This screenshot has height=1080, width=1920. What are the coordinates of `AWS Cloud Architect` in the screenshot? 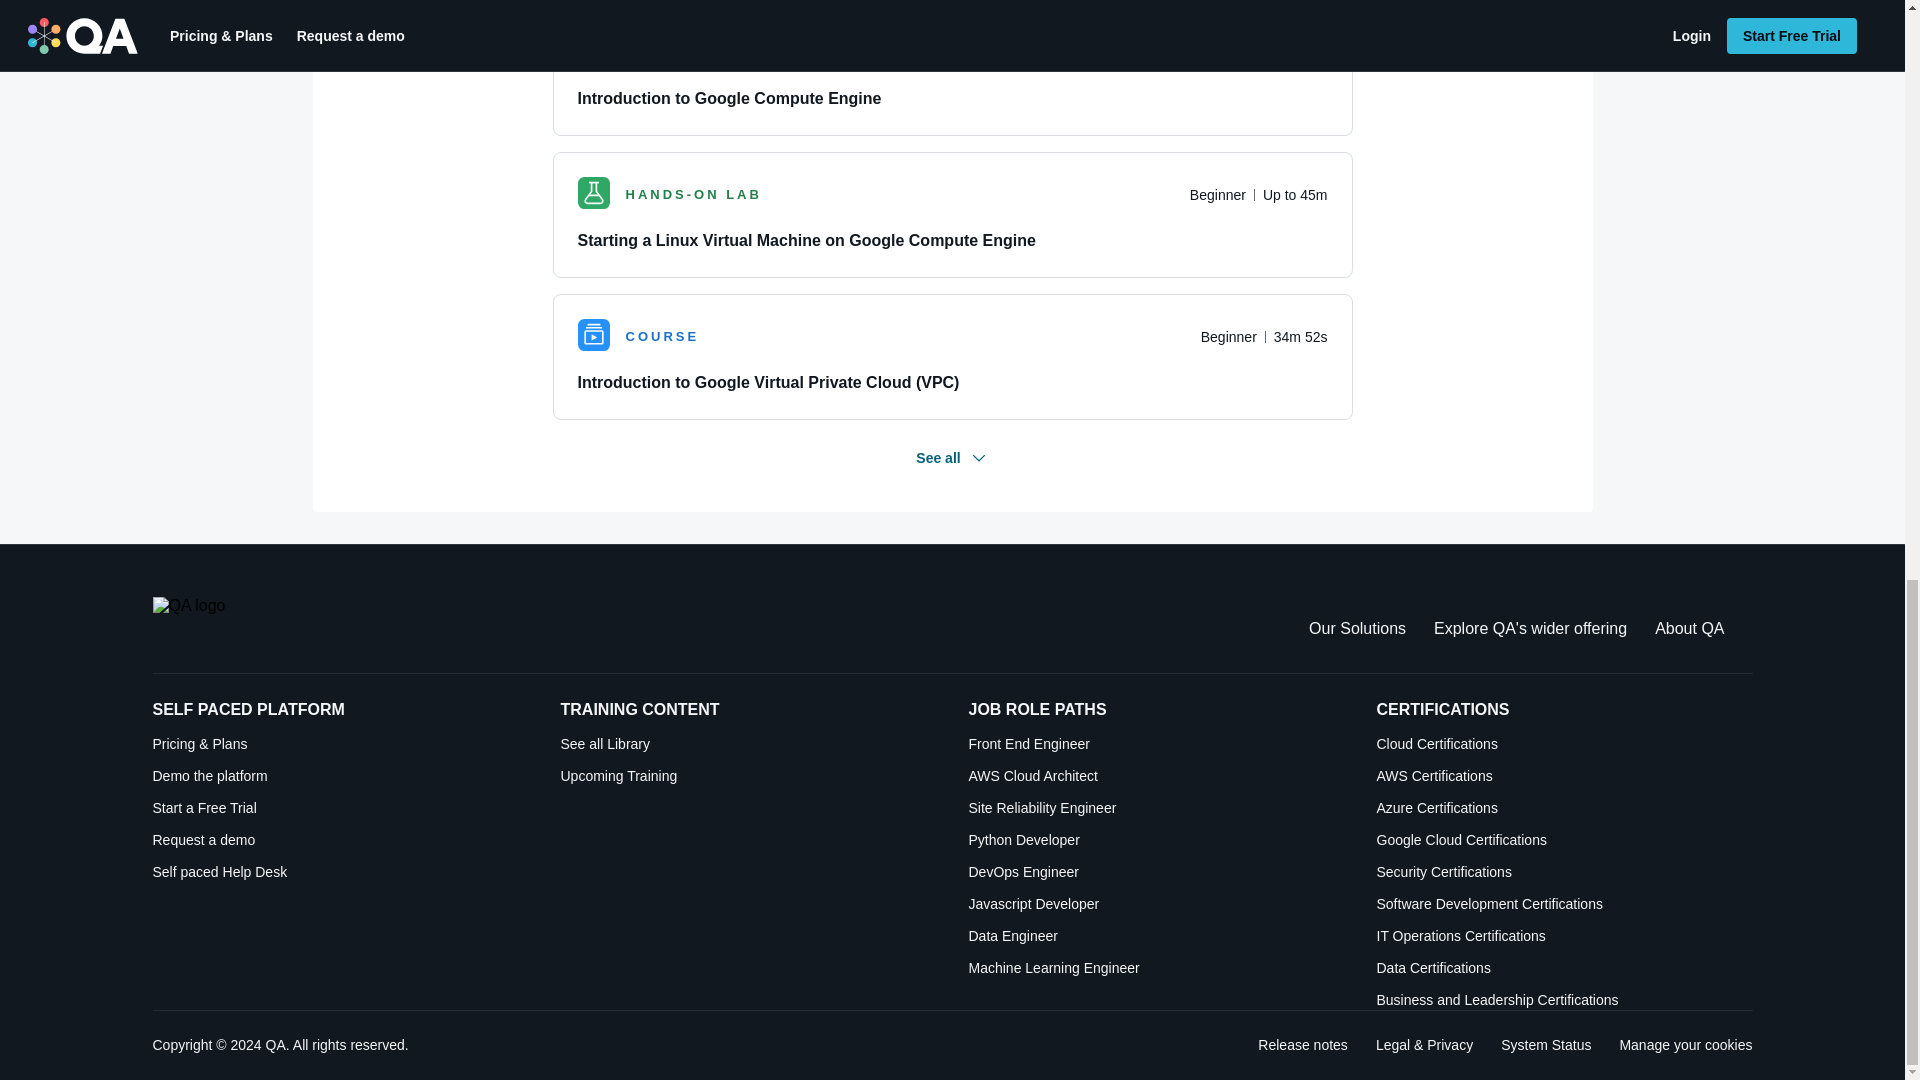 It's located at (1156, 776).